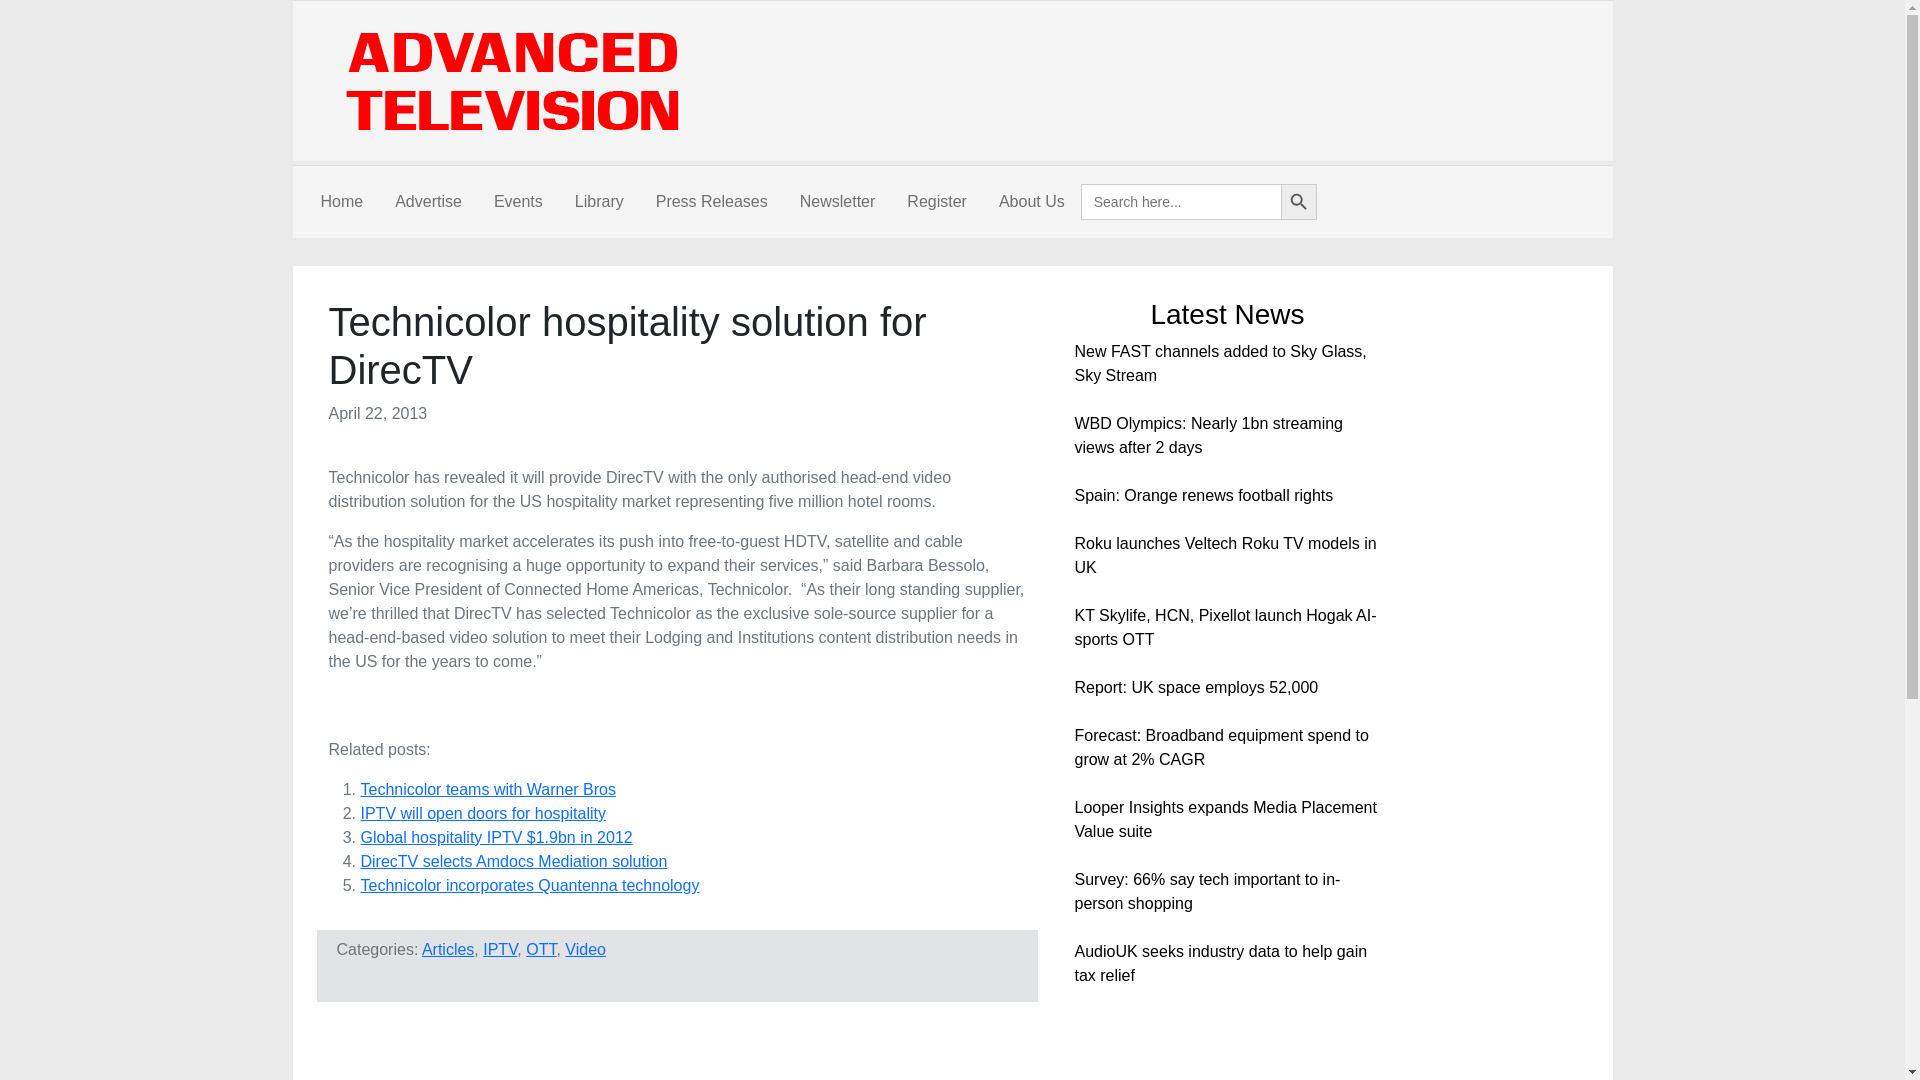 The height and width of the screenshot is (1080, 1920). Describe the element at coordinates (1224, 820) in the screenshot. I see `Looper Insights expands Media Placement Value suite` at that location.